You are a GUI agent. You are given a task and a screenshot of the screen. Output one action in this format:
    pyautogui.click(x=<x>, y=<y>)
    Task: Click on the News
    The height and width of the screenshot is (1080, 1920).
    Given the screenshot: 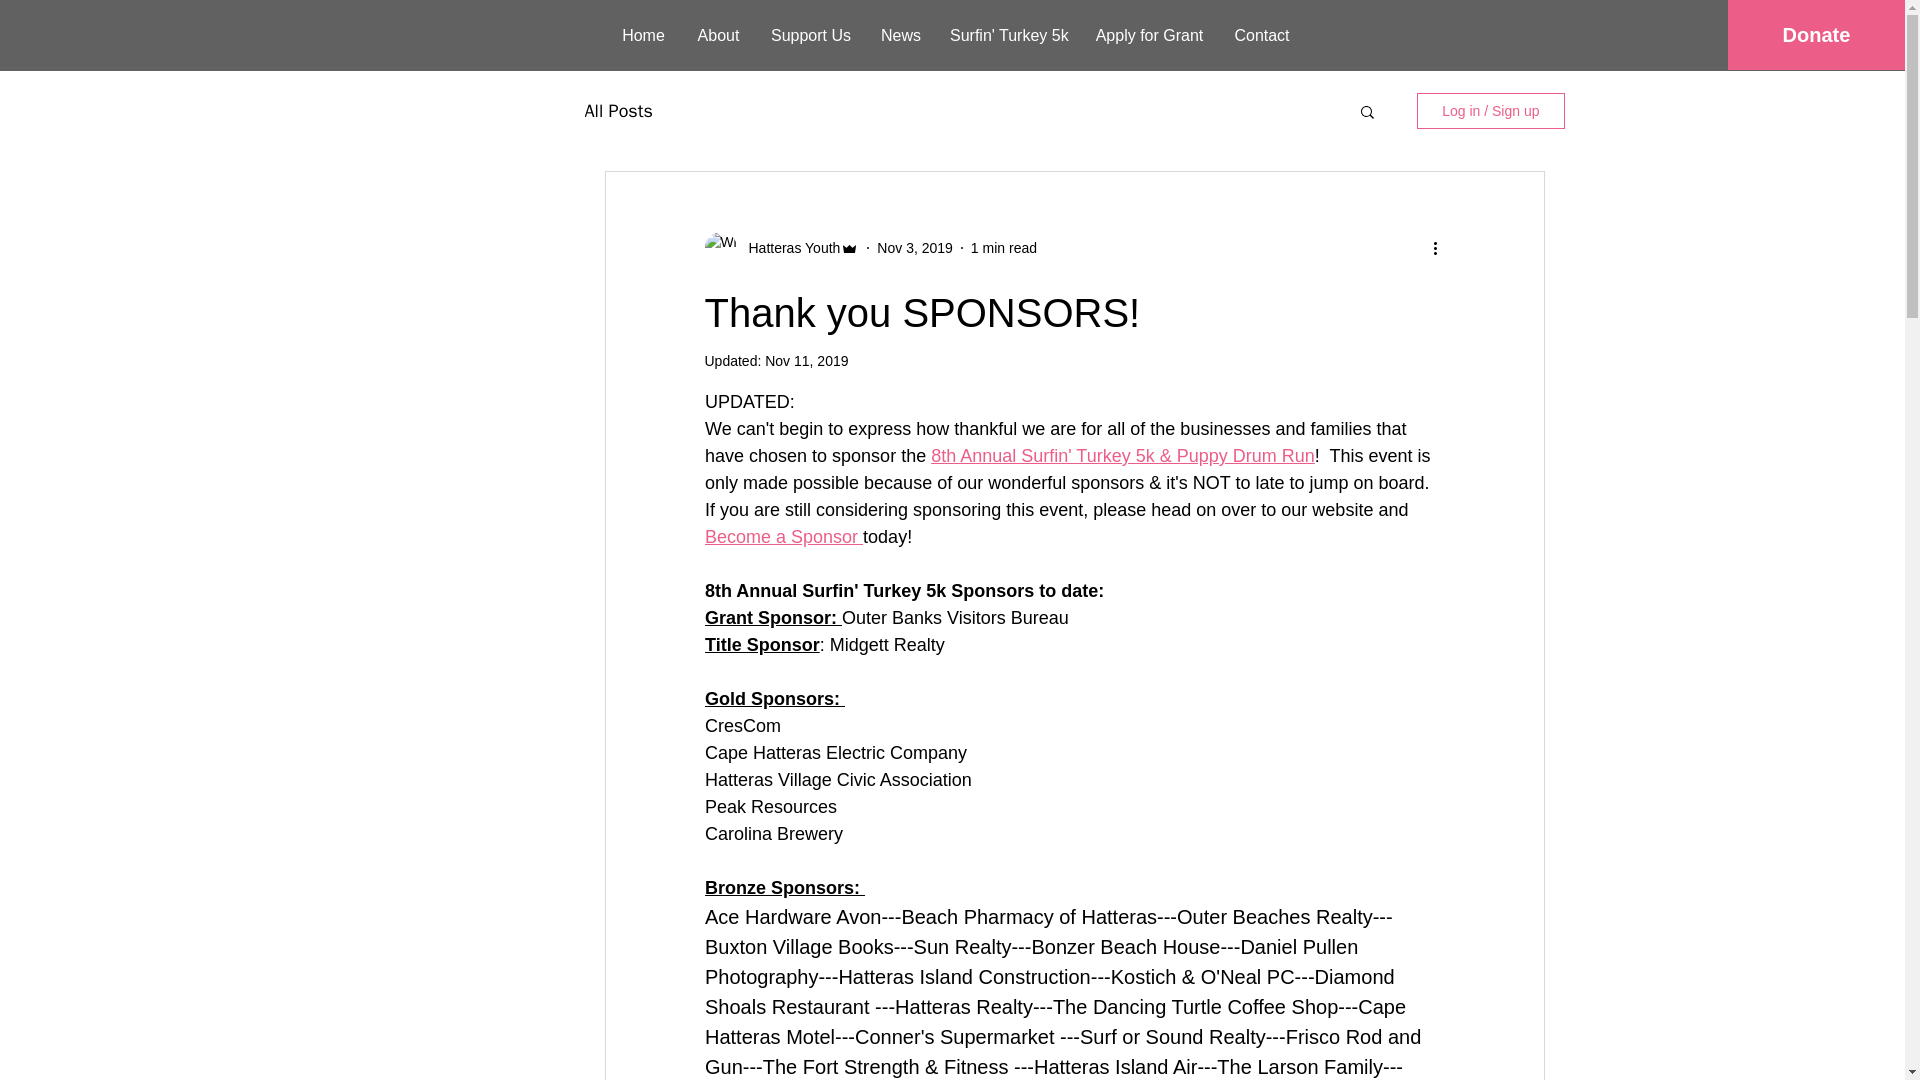 What is the action you would take?
    pyautogui.click(x=900, y=35)
    